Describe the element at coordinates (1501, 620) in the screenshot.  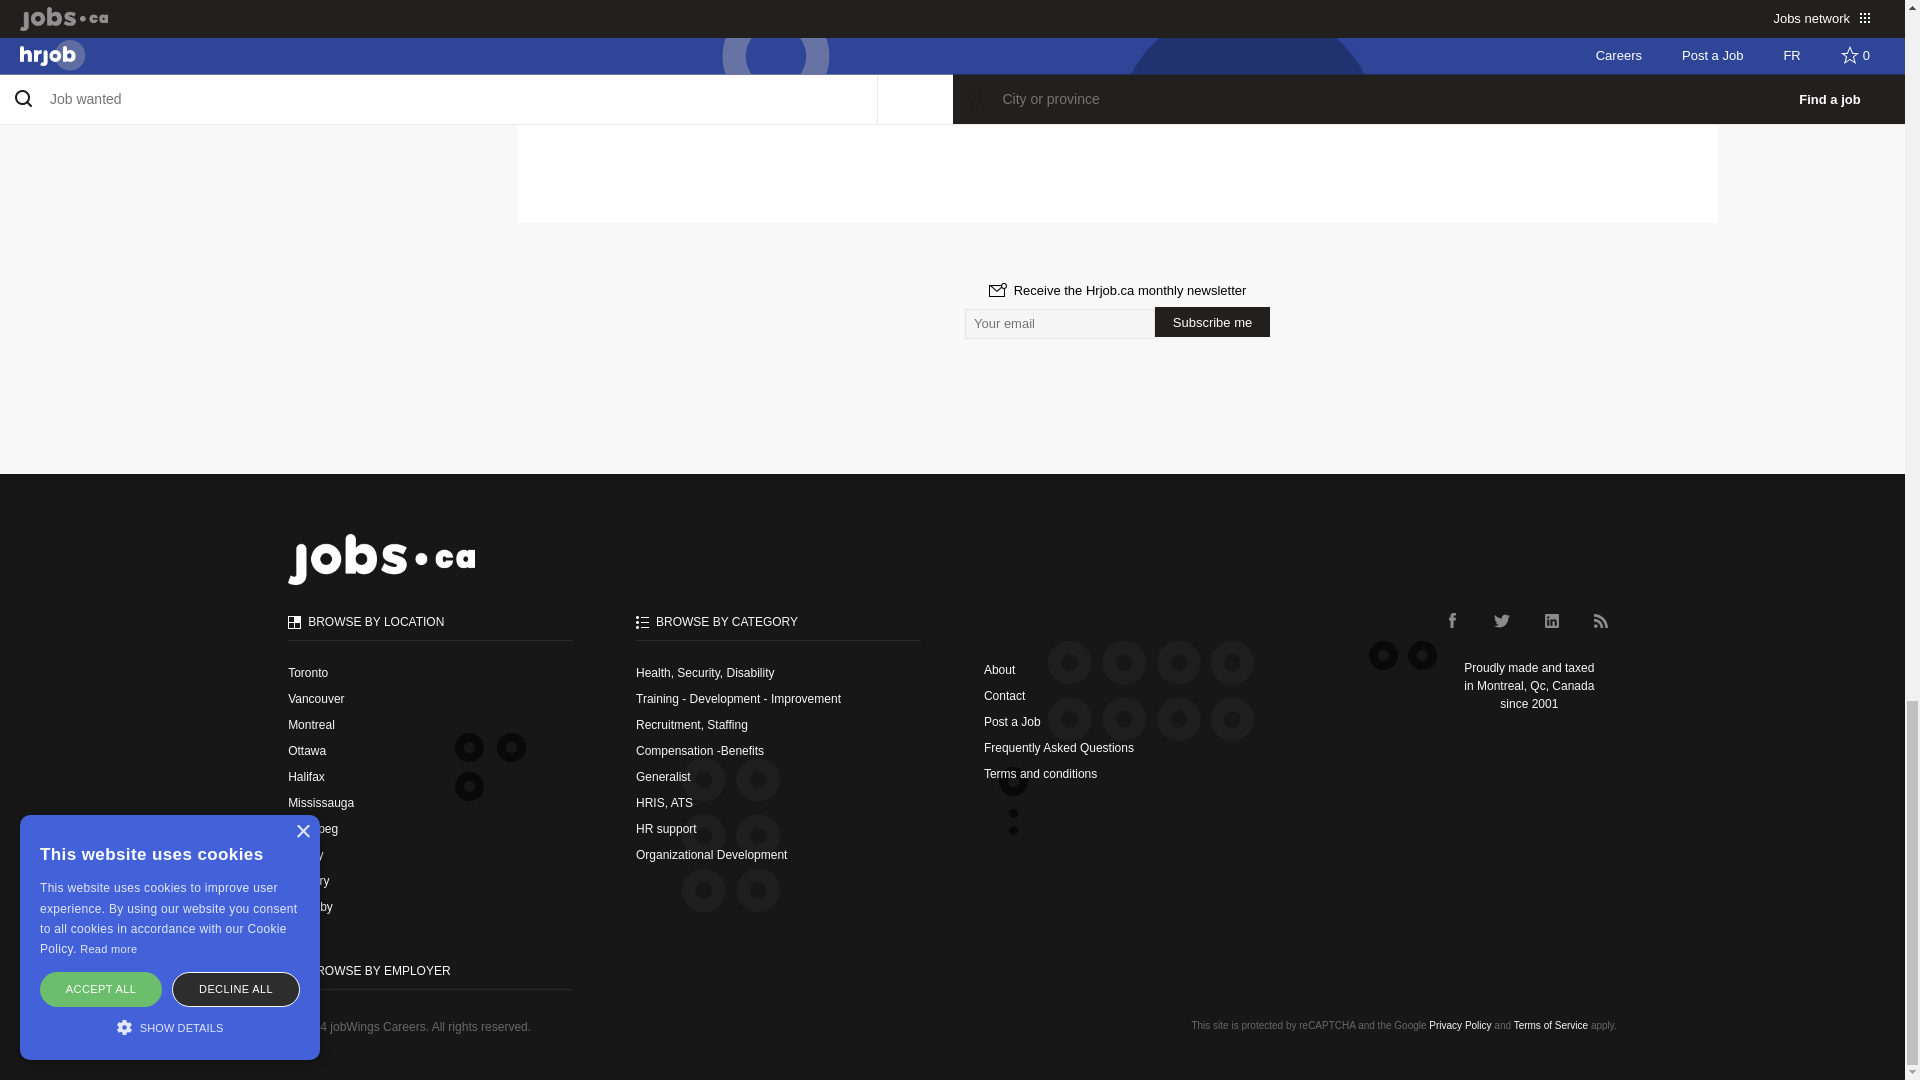
I see `twitter-icon` at that location.